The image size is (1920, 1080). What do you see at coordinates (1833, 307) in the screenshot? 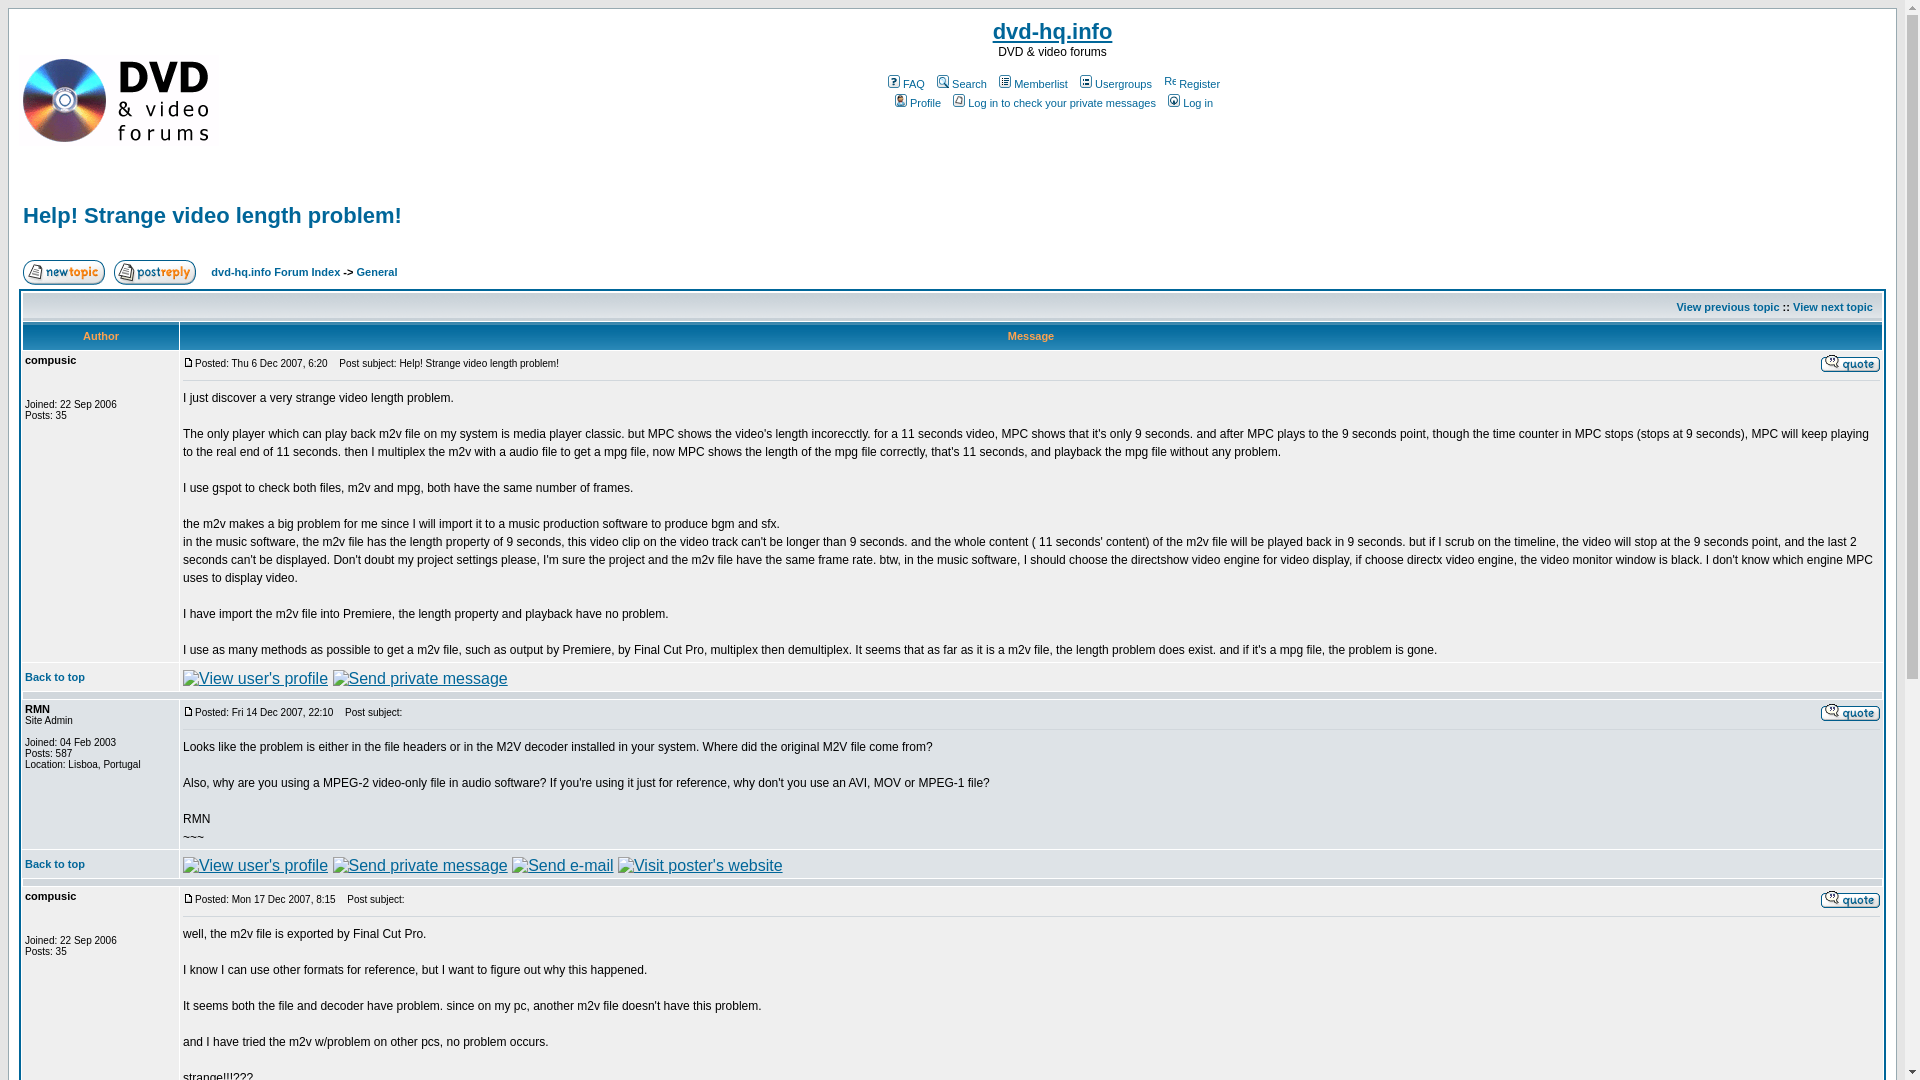
I see `View next topic` at bounding box center [1833, 307].